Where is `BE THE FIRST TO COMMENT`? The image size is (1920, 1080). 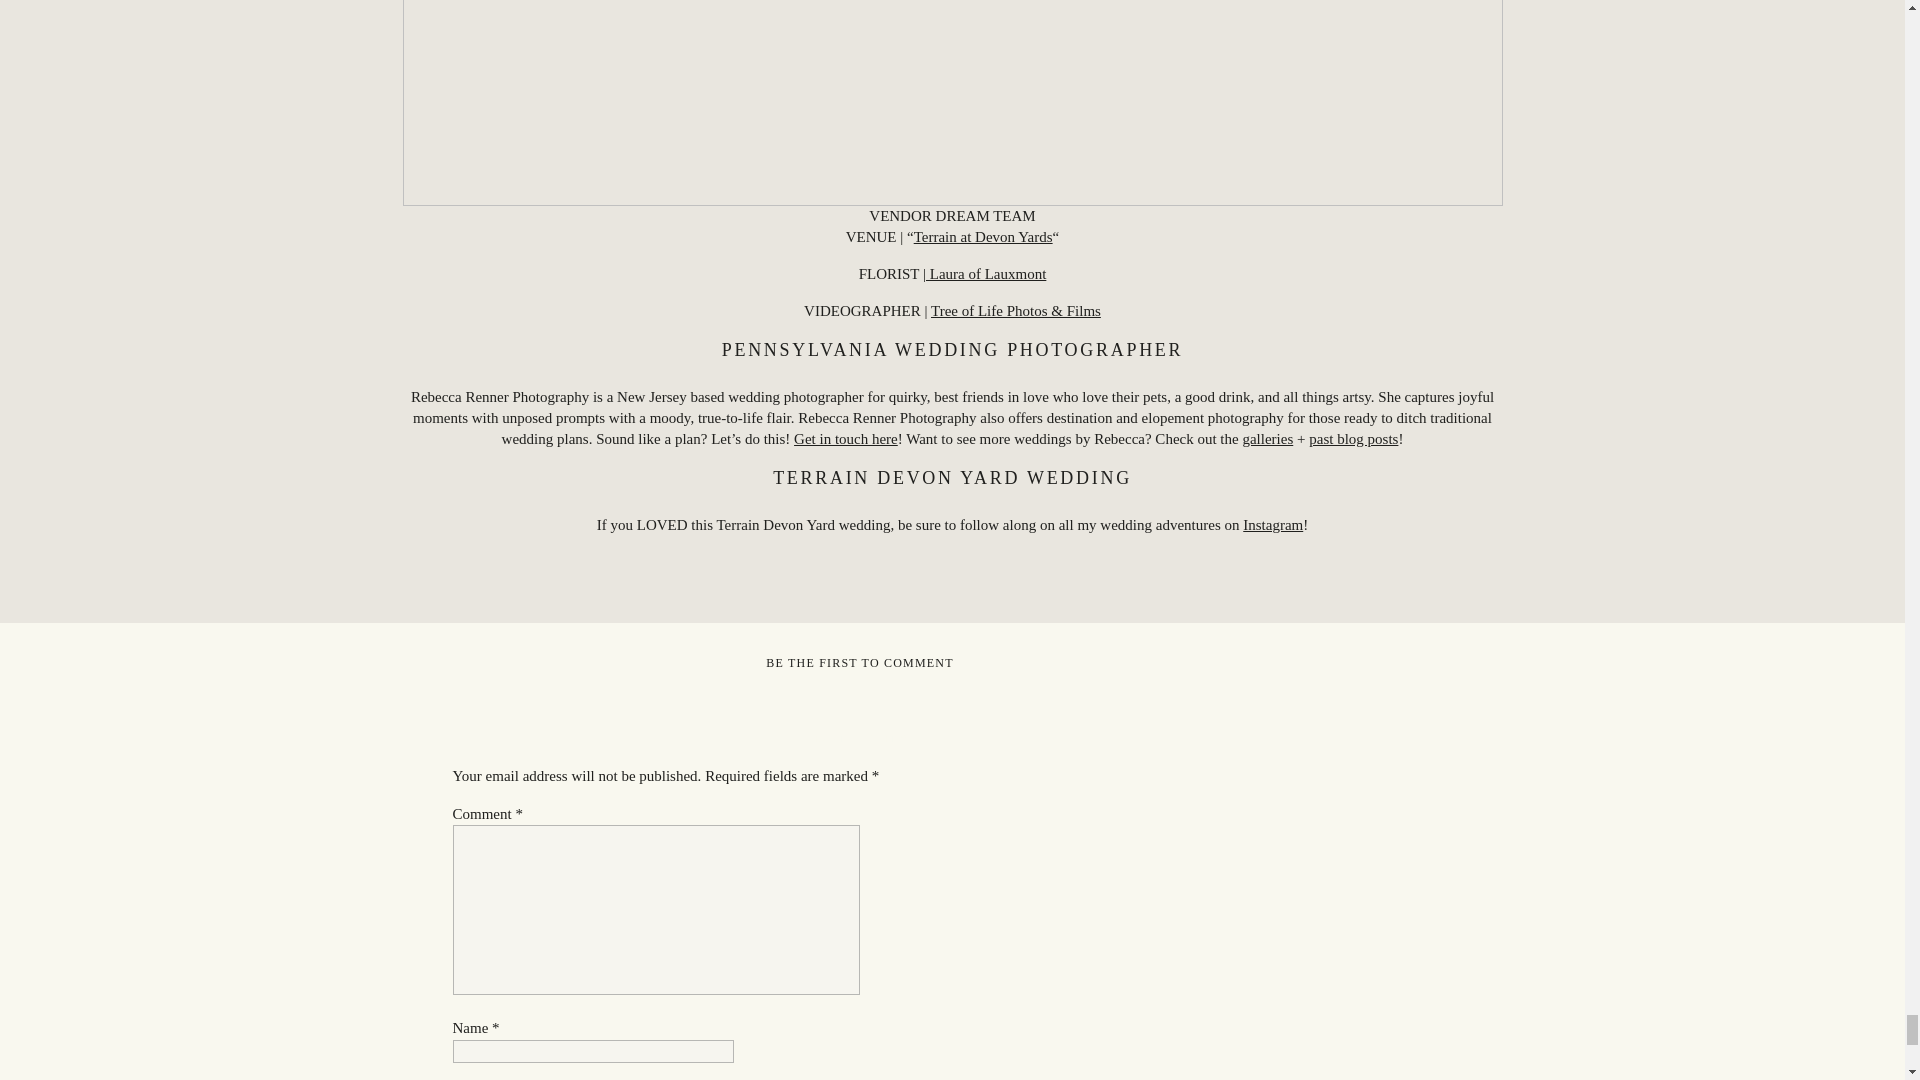
BE THE FIRST TO COMMENT is located at coordinates (859, 662).